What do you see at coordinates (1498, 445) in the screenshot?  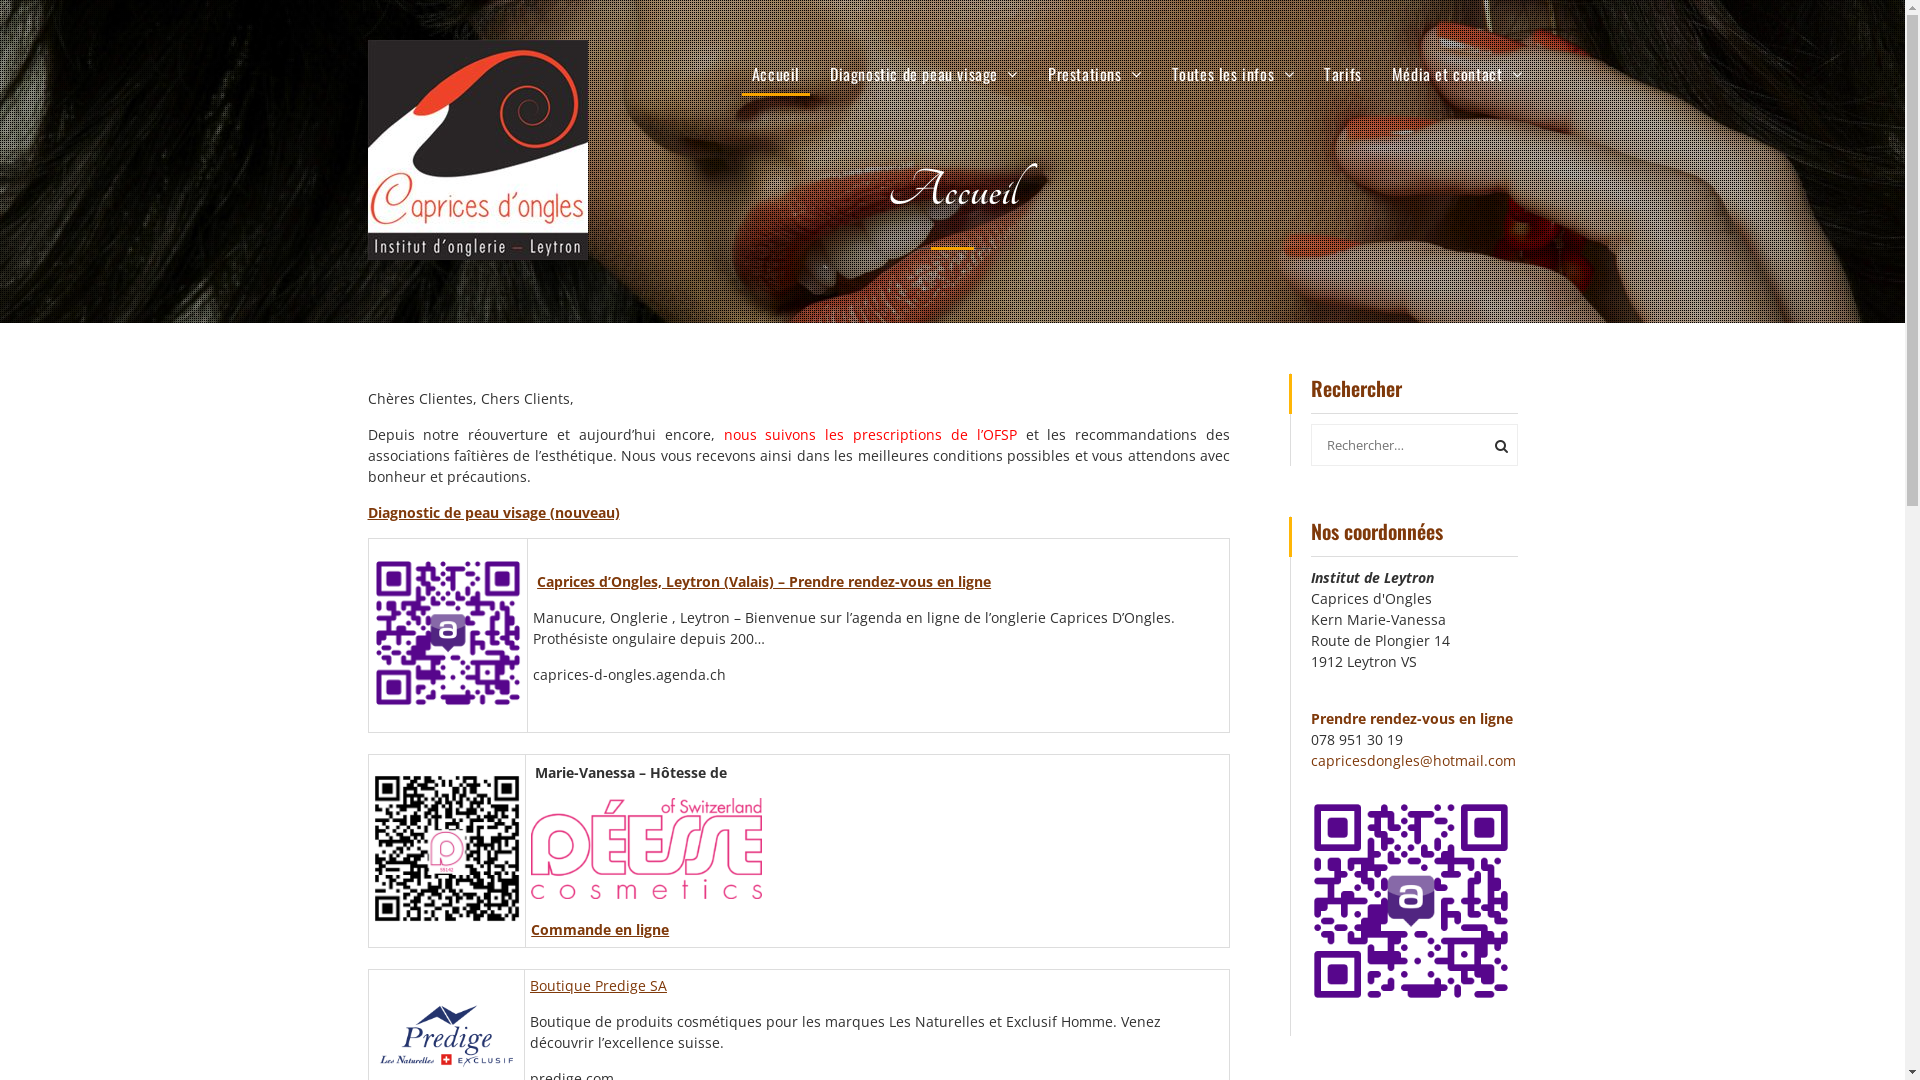 I see `Rechercher` at bounding box center [1498, 445].